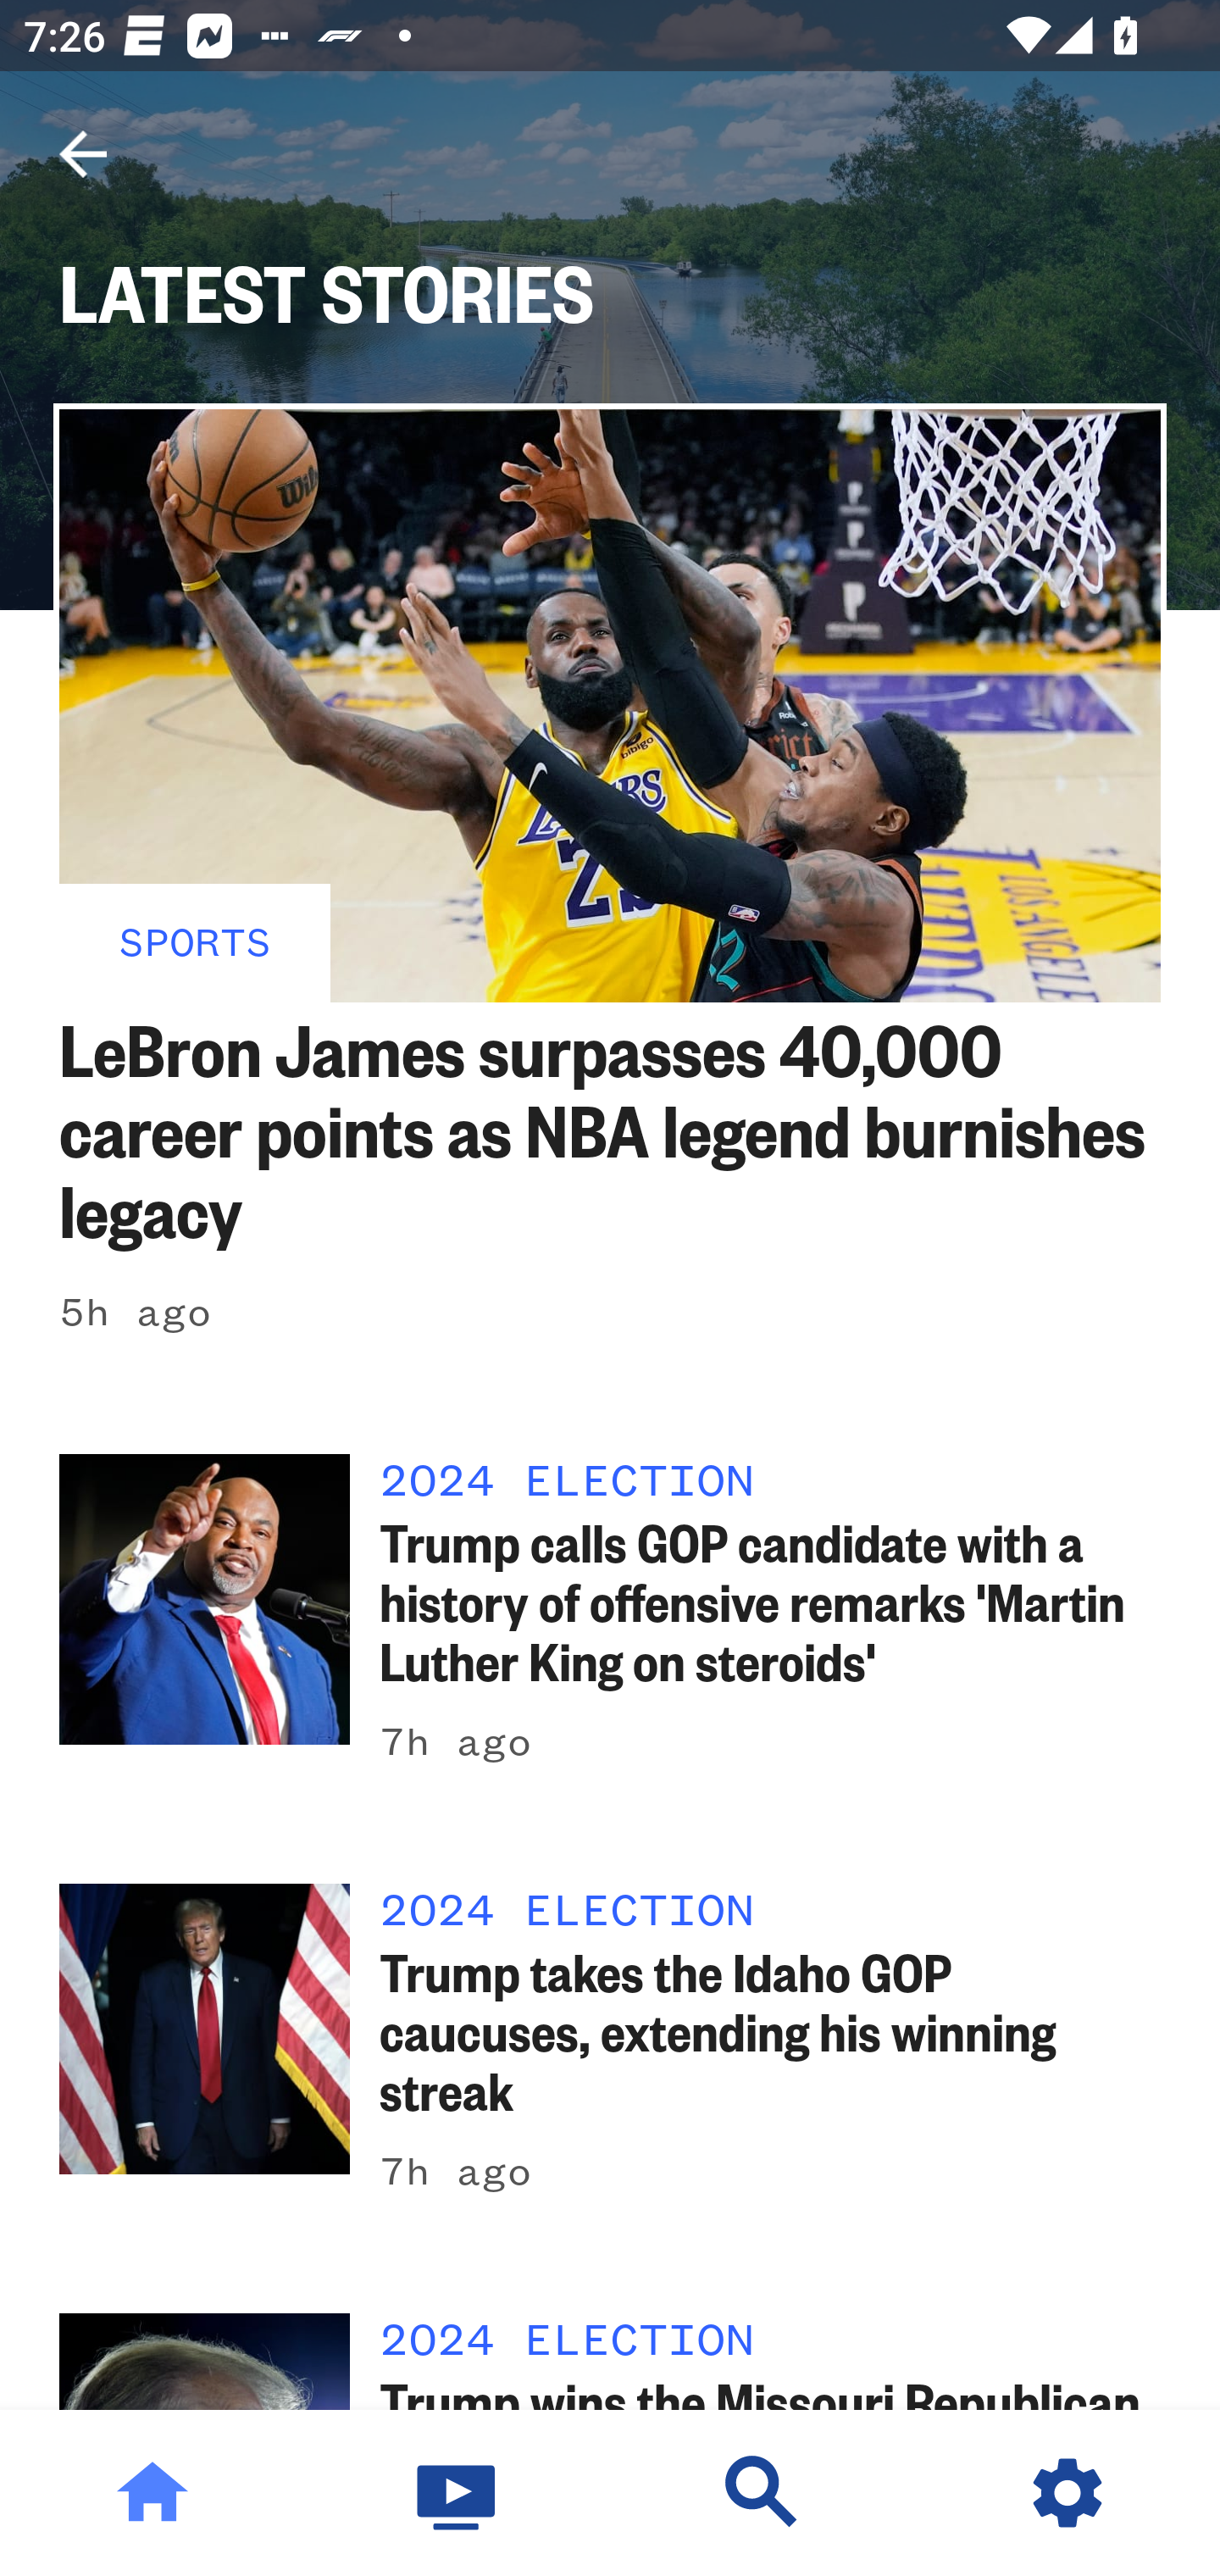  I want to click on Watch, so click(457, 2493).